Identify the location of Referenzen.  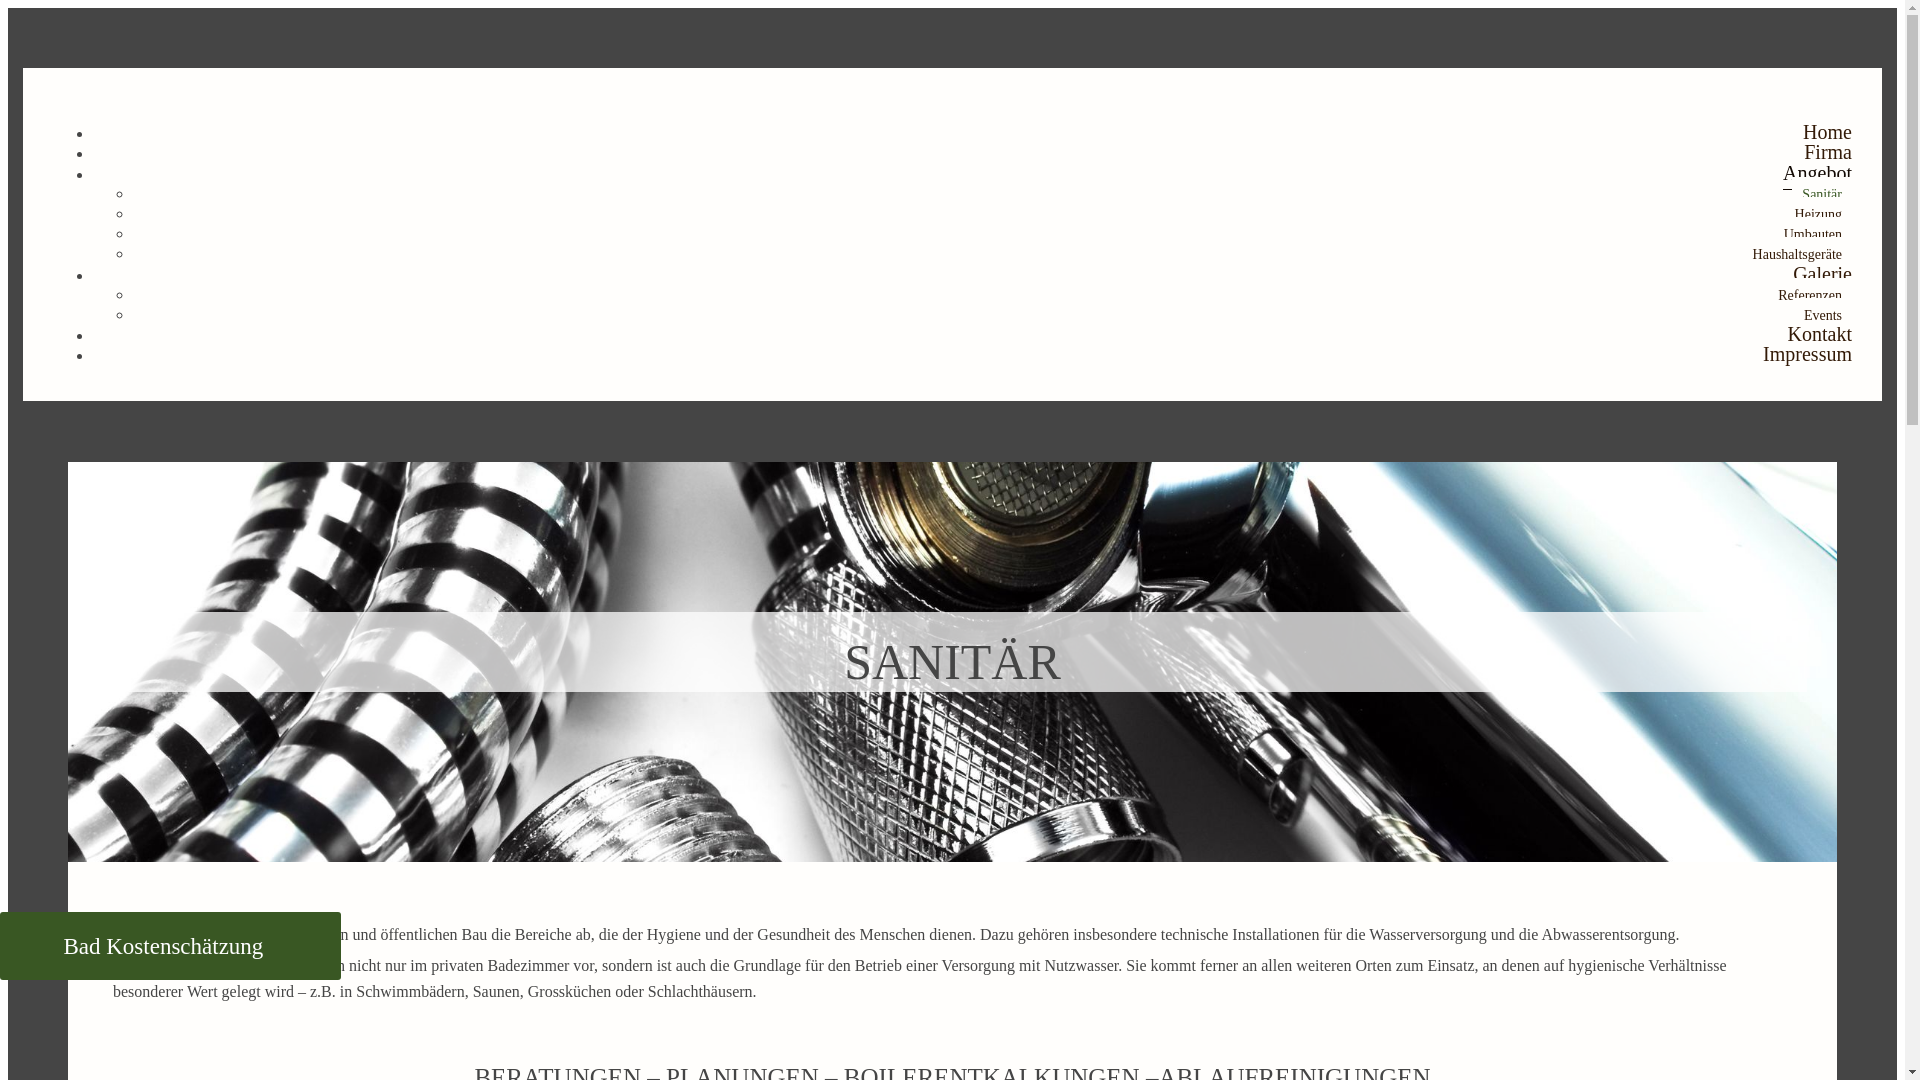
(1810, 296).